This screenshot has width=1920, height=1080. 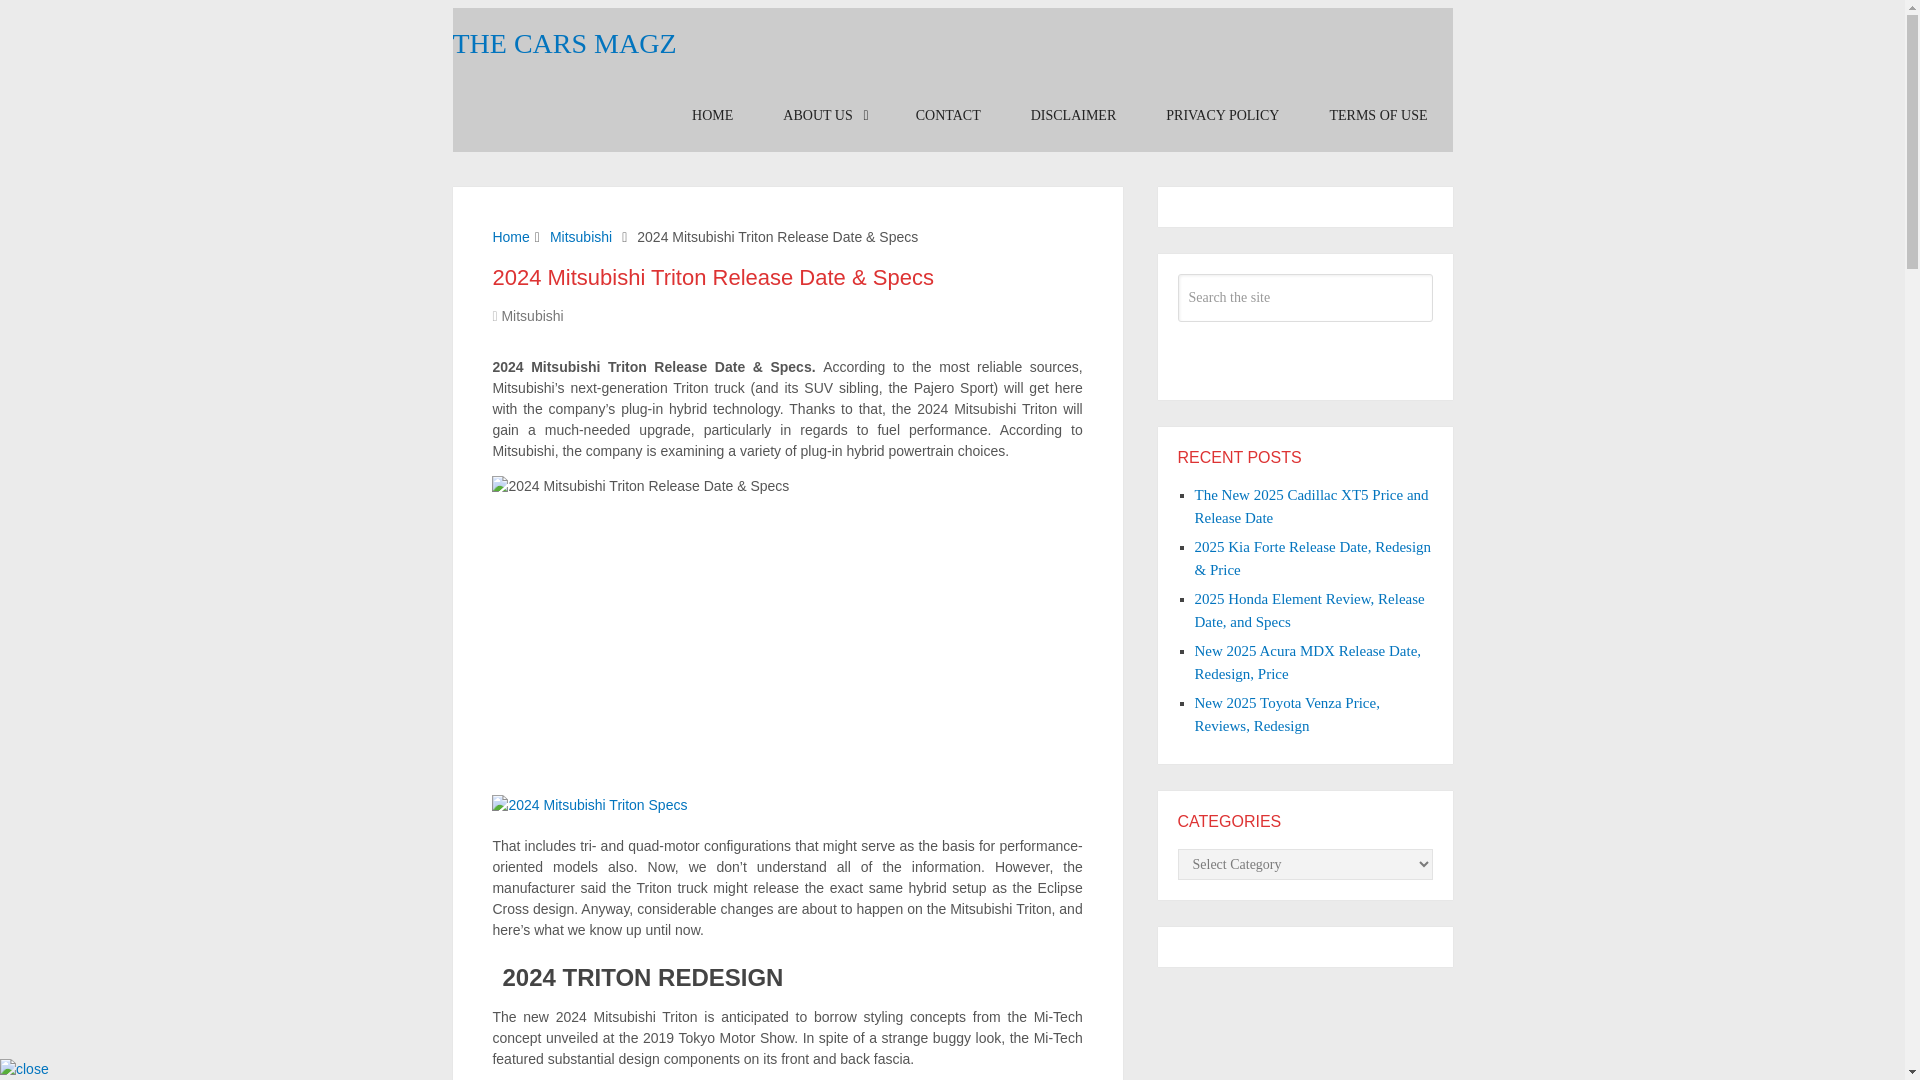 I want to click on close button, so click(x=24, y=1070).